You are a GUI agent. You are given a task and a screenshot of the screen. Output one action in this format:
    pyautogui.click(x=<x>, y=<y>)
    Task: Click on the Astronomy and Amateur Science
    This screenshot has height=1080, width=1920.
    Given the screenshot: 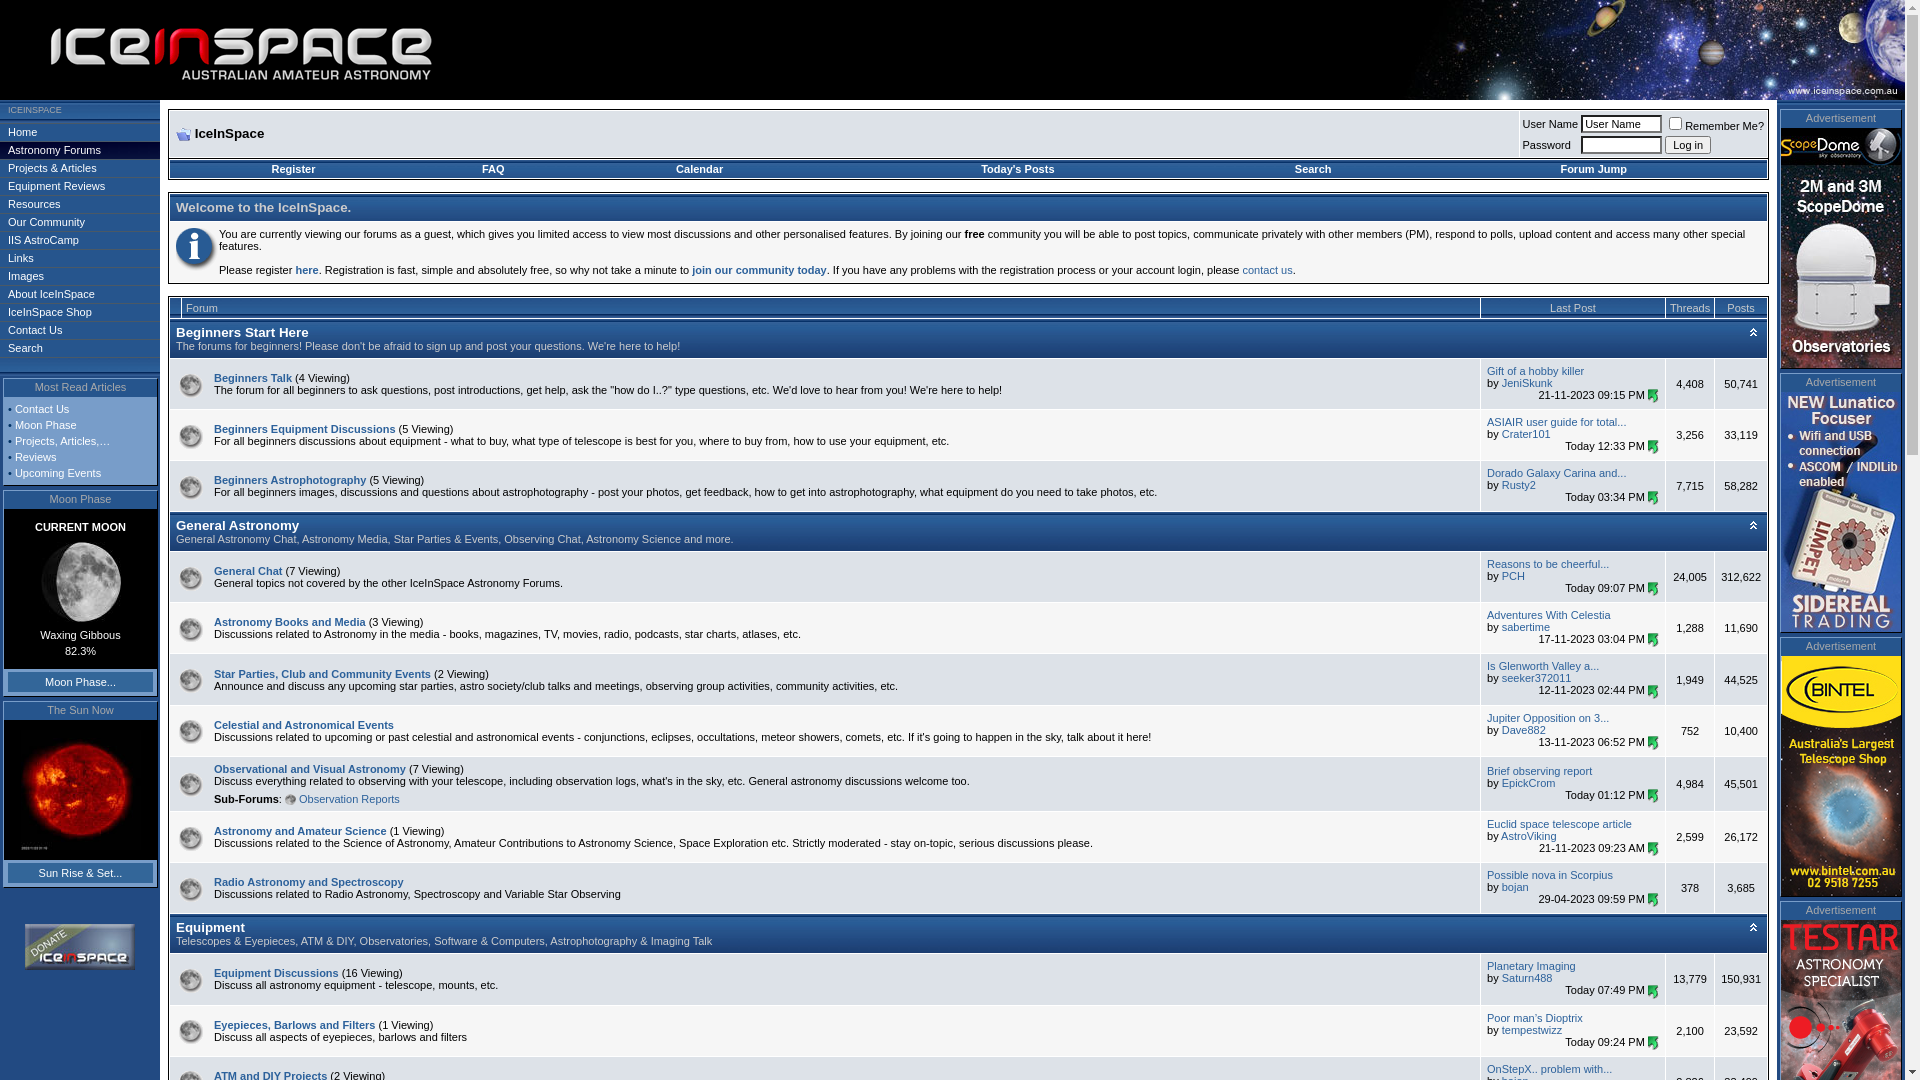 What is the action you would take?
    pyautogui.click(x=300, y=831)
    